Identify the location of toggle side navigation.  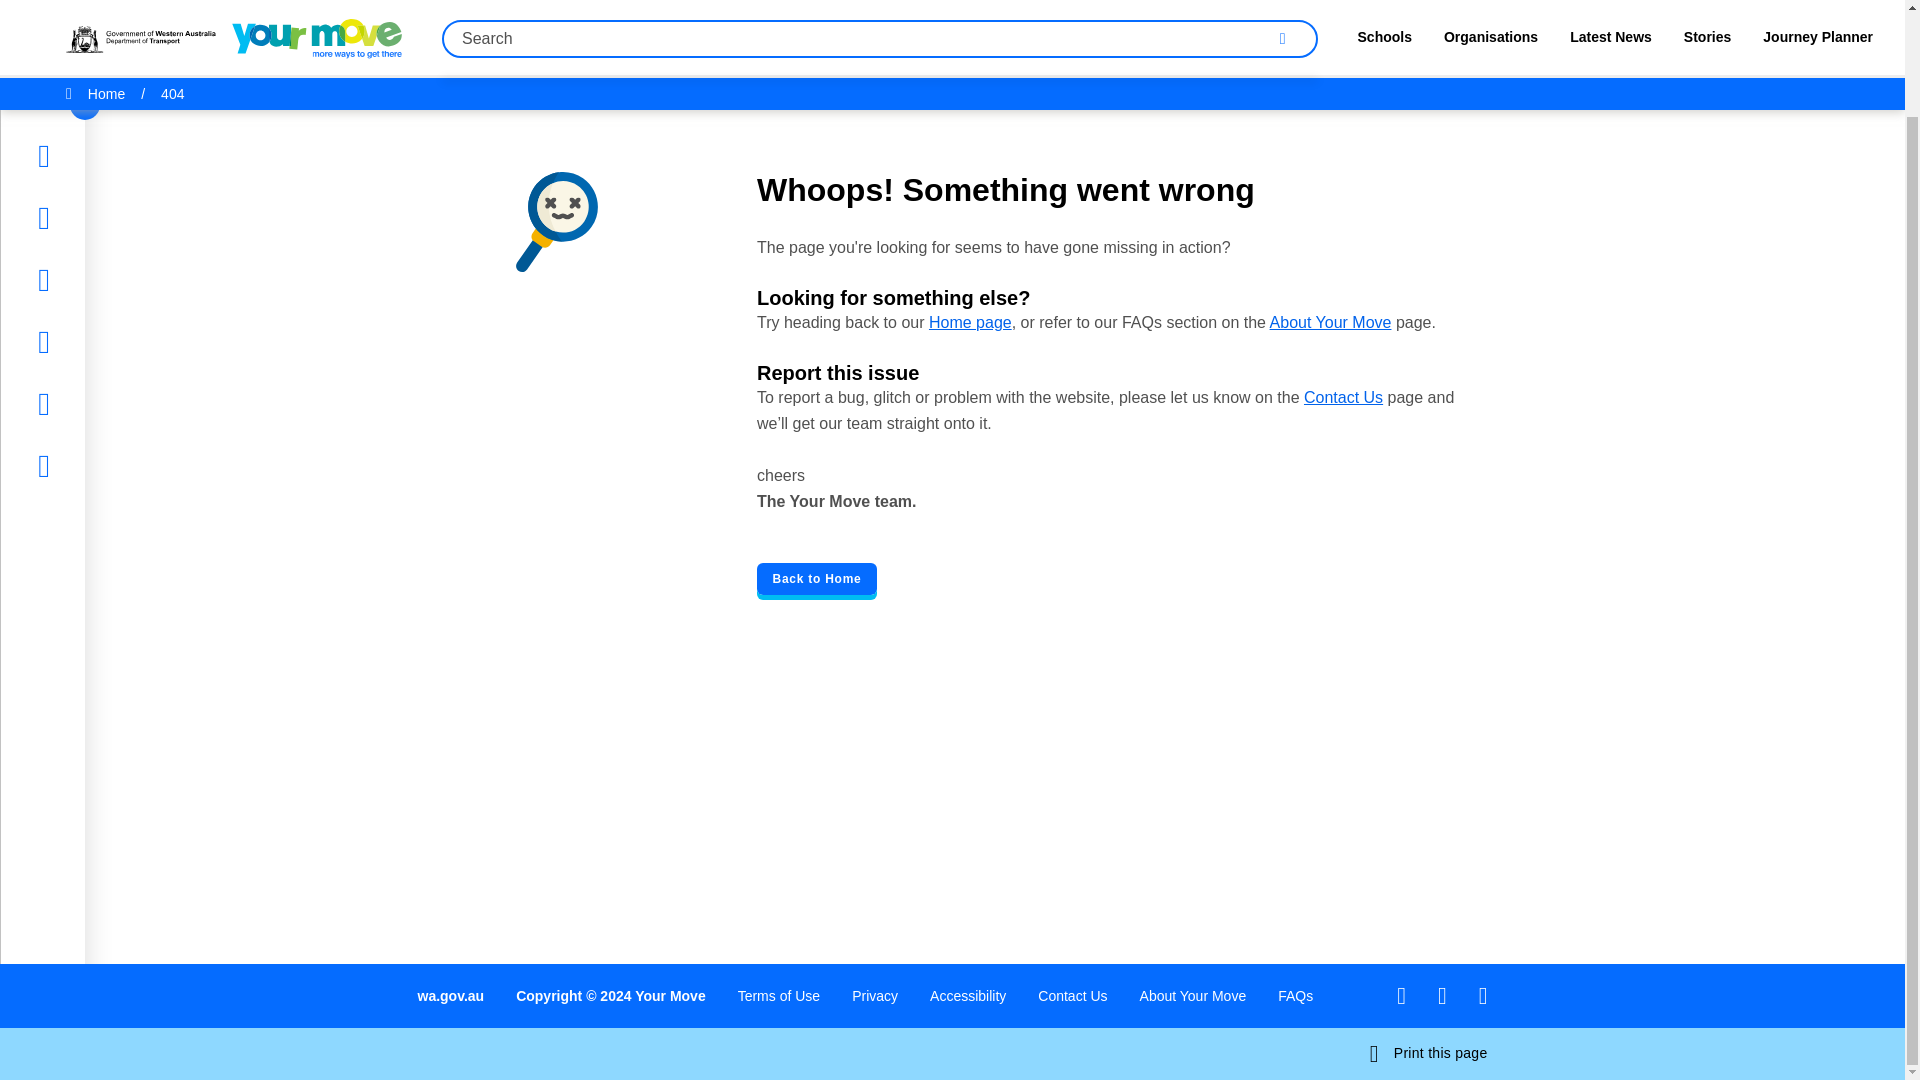
(84, 2).